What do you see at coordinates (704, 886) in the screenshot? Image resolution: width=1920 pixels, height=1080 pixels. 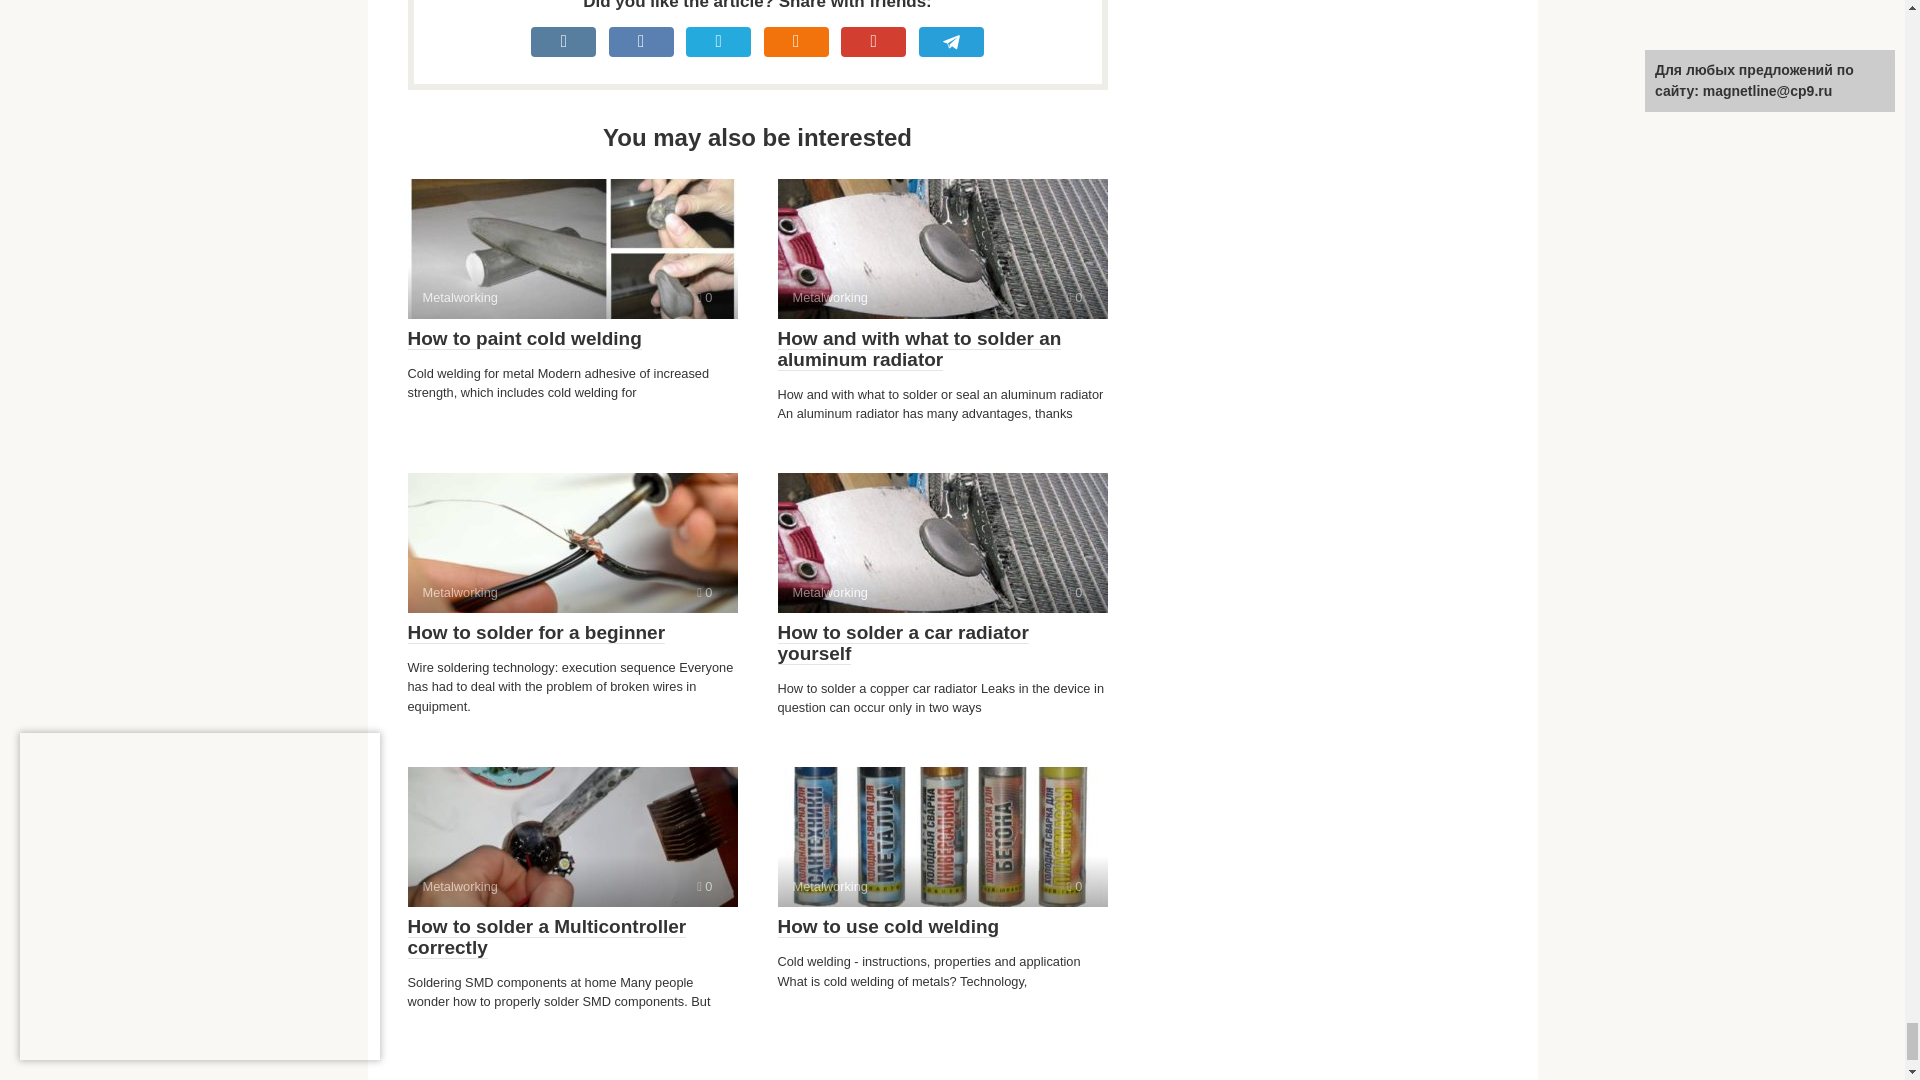 I see `How to use cold welding` at bounding box center [704, 886].